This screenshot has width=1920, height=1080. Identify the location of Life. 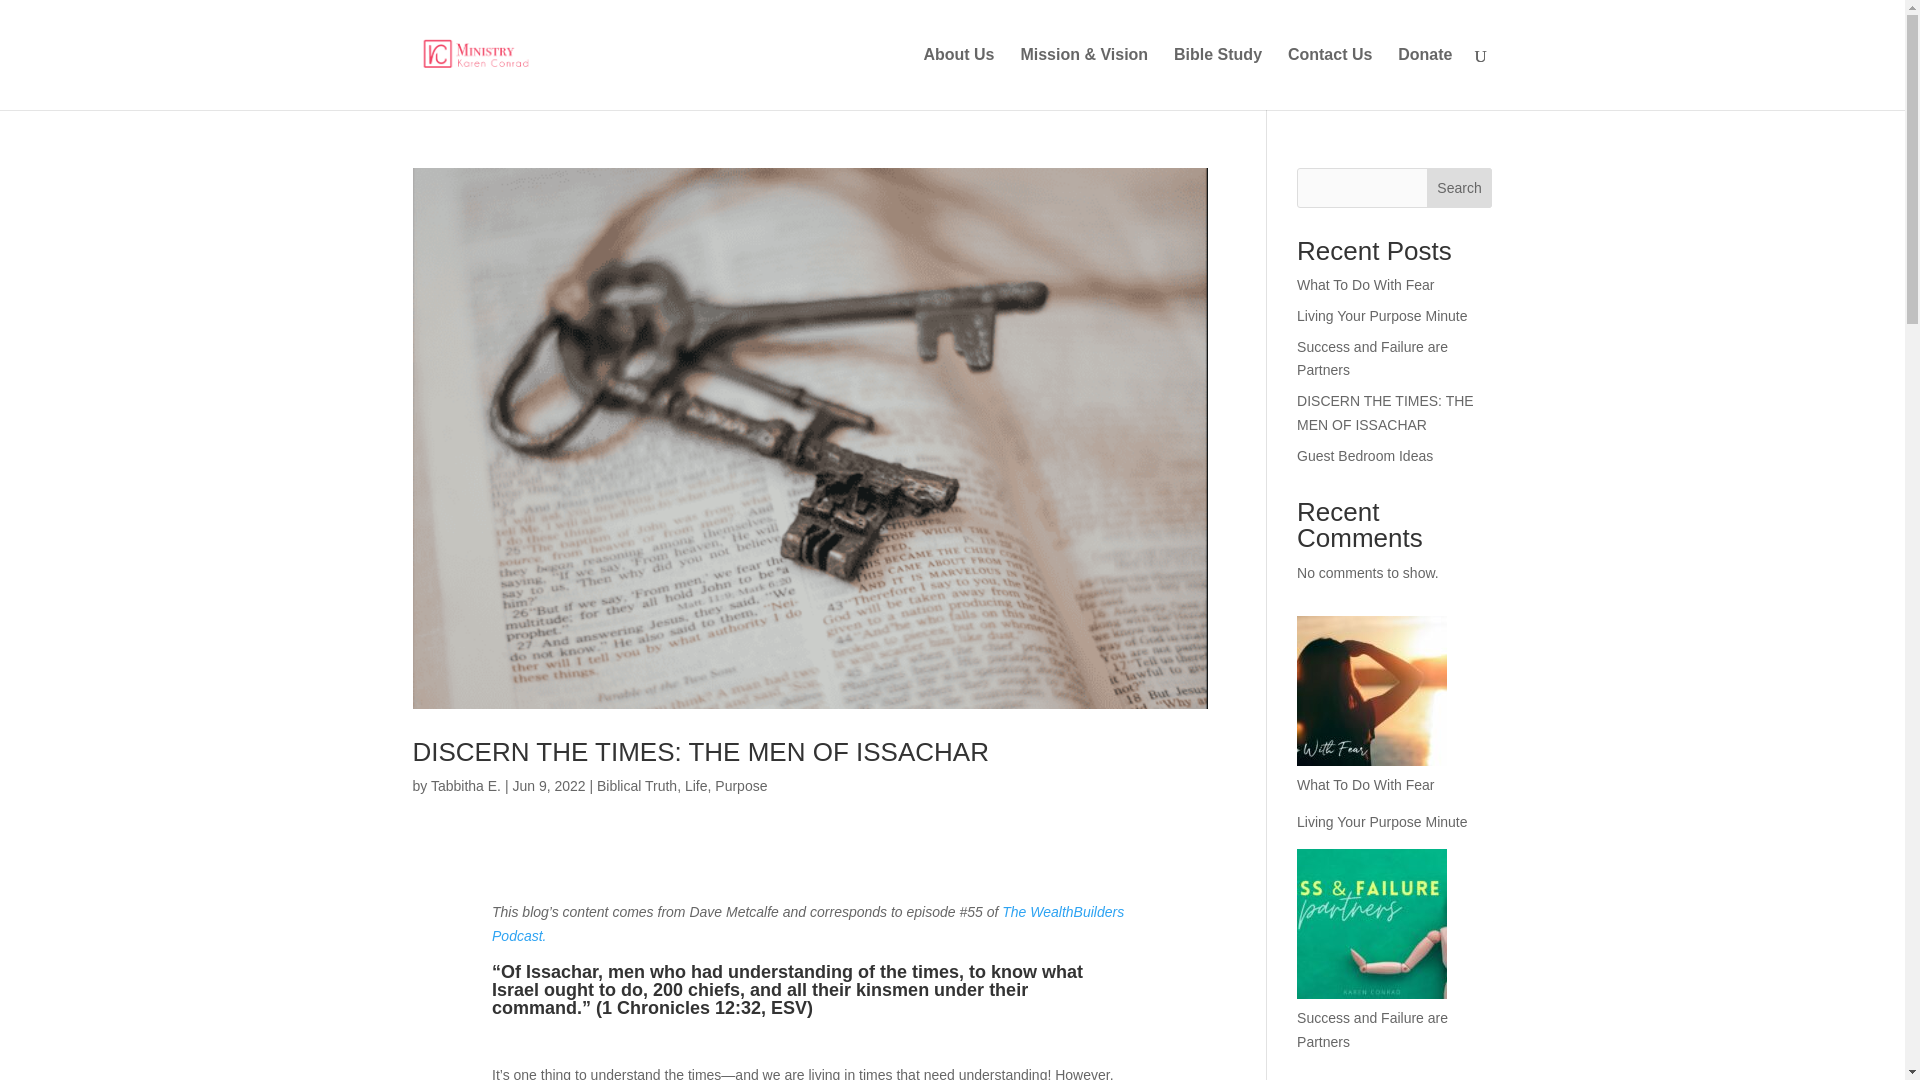
(696, 785).